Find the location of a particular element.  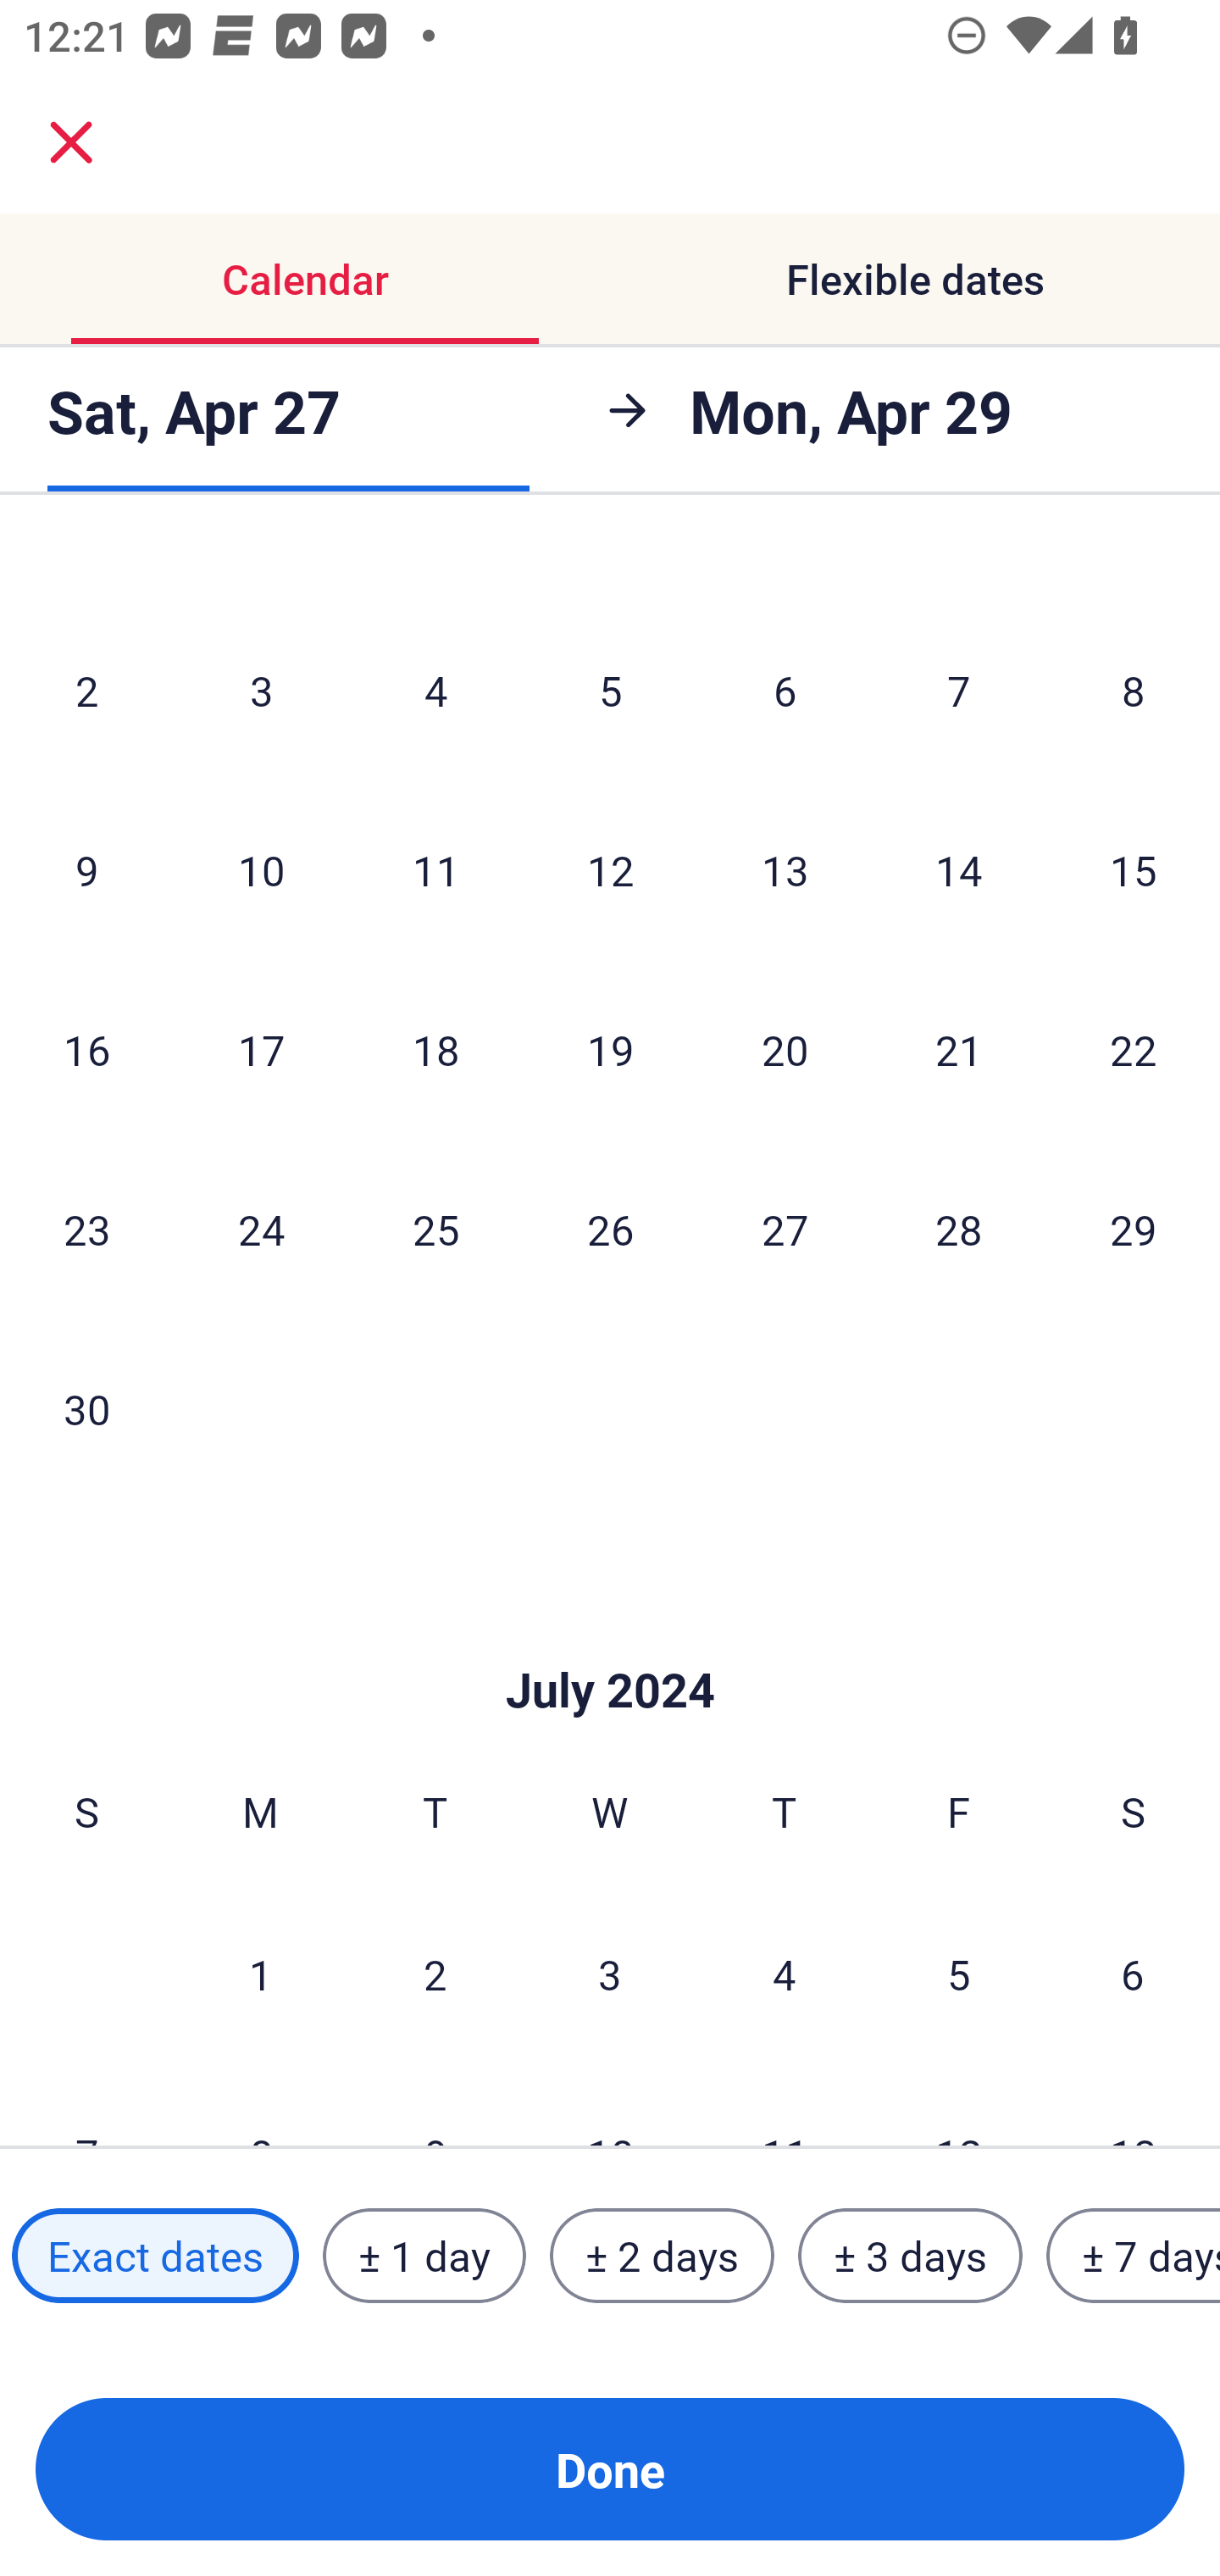

8 Saturday, June 8, 2024 is located at coordinates (1134, 690).